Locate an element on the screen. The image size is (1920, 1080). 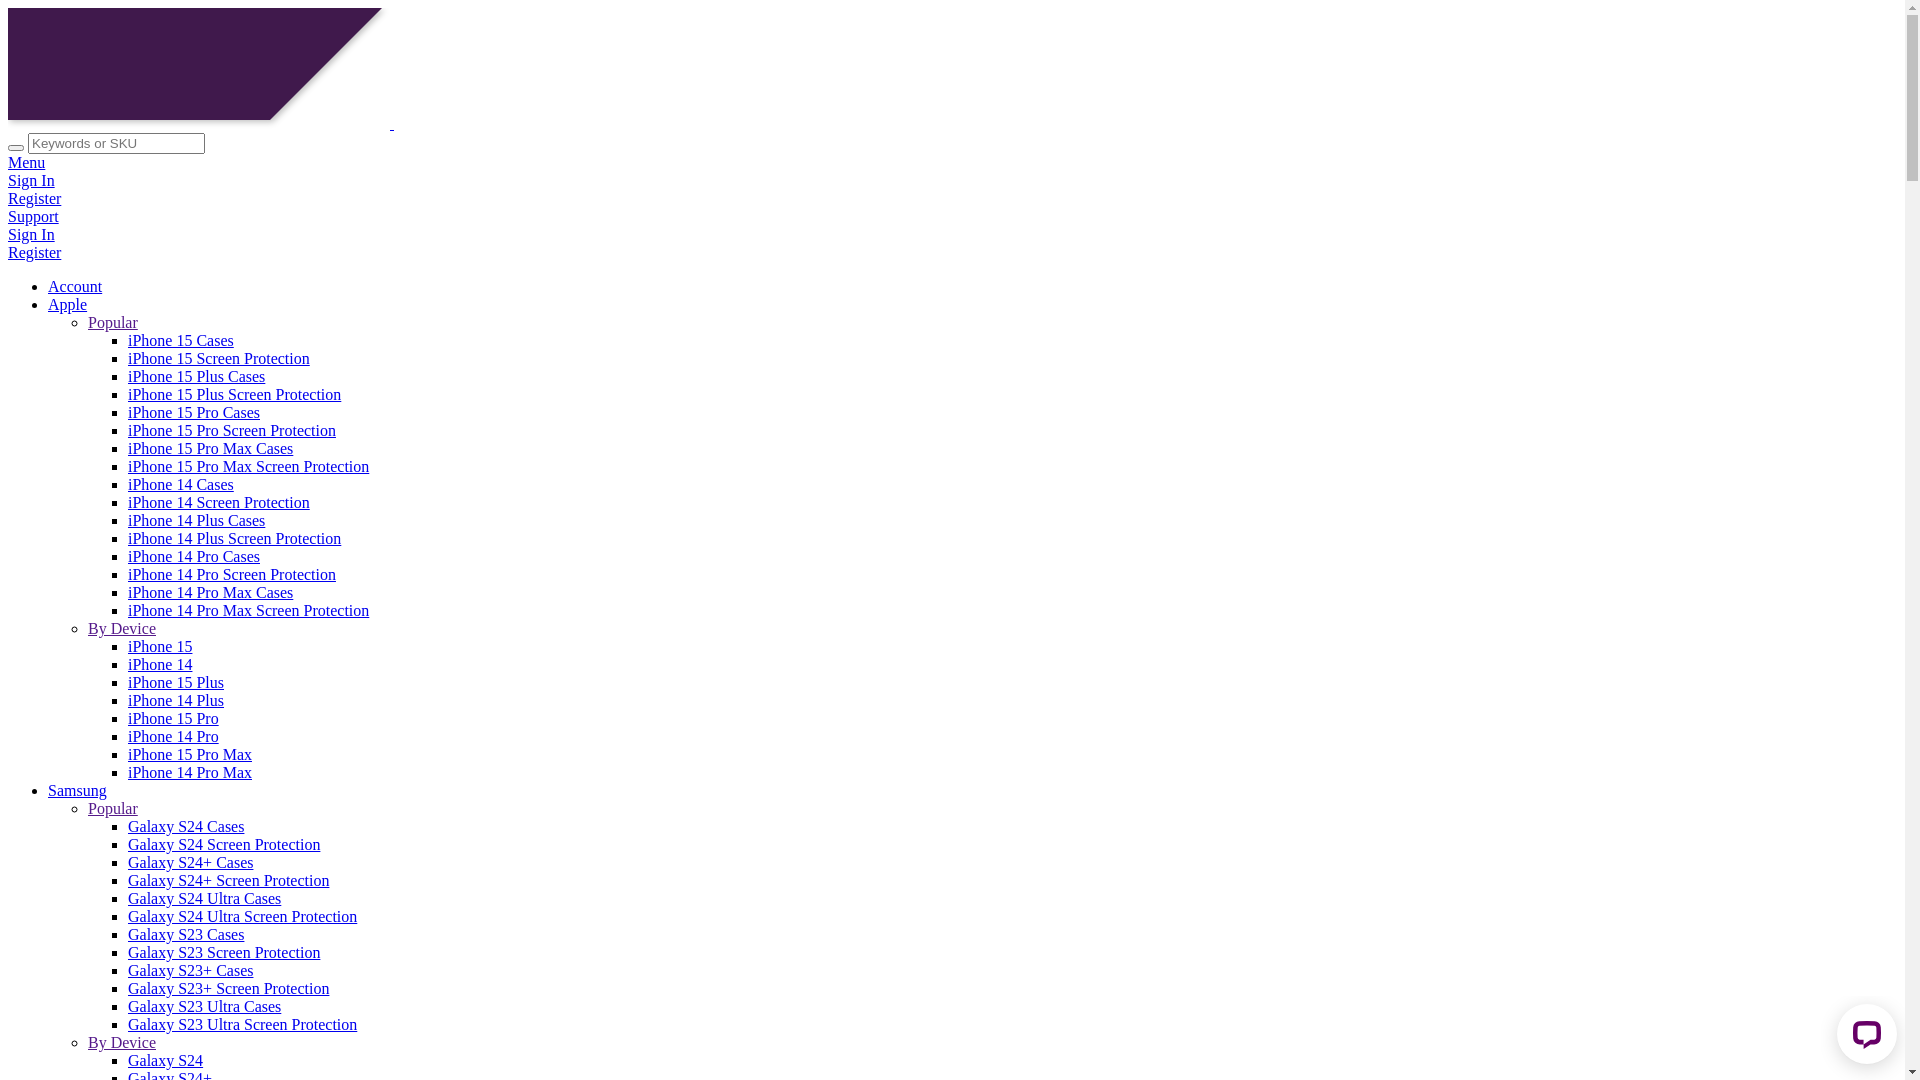
iPhone 14 Pro Screen Protection is located at coordinates (232, 574).